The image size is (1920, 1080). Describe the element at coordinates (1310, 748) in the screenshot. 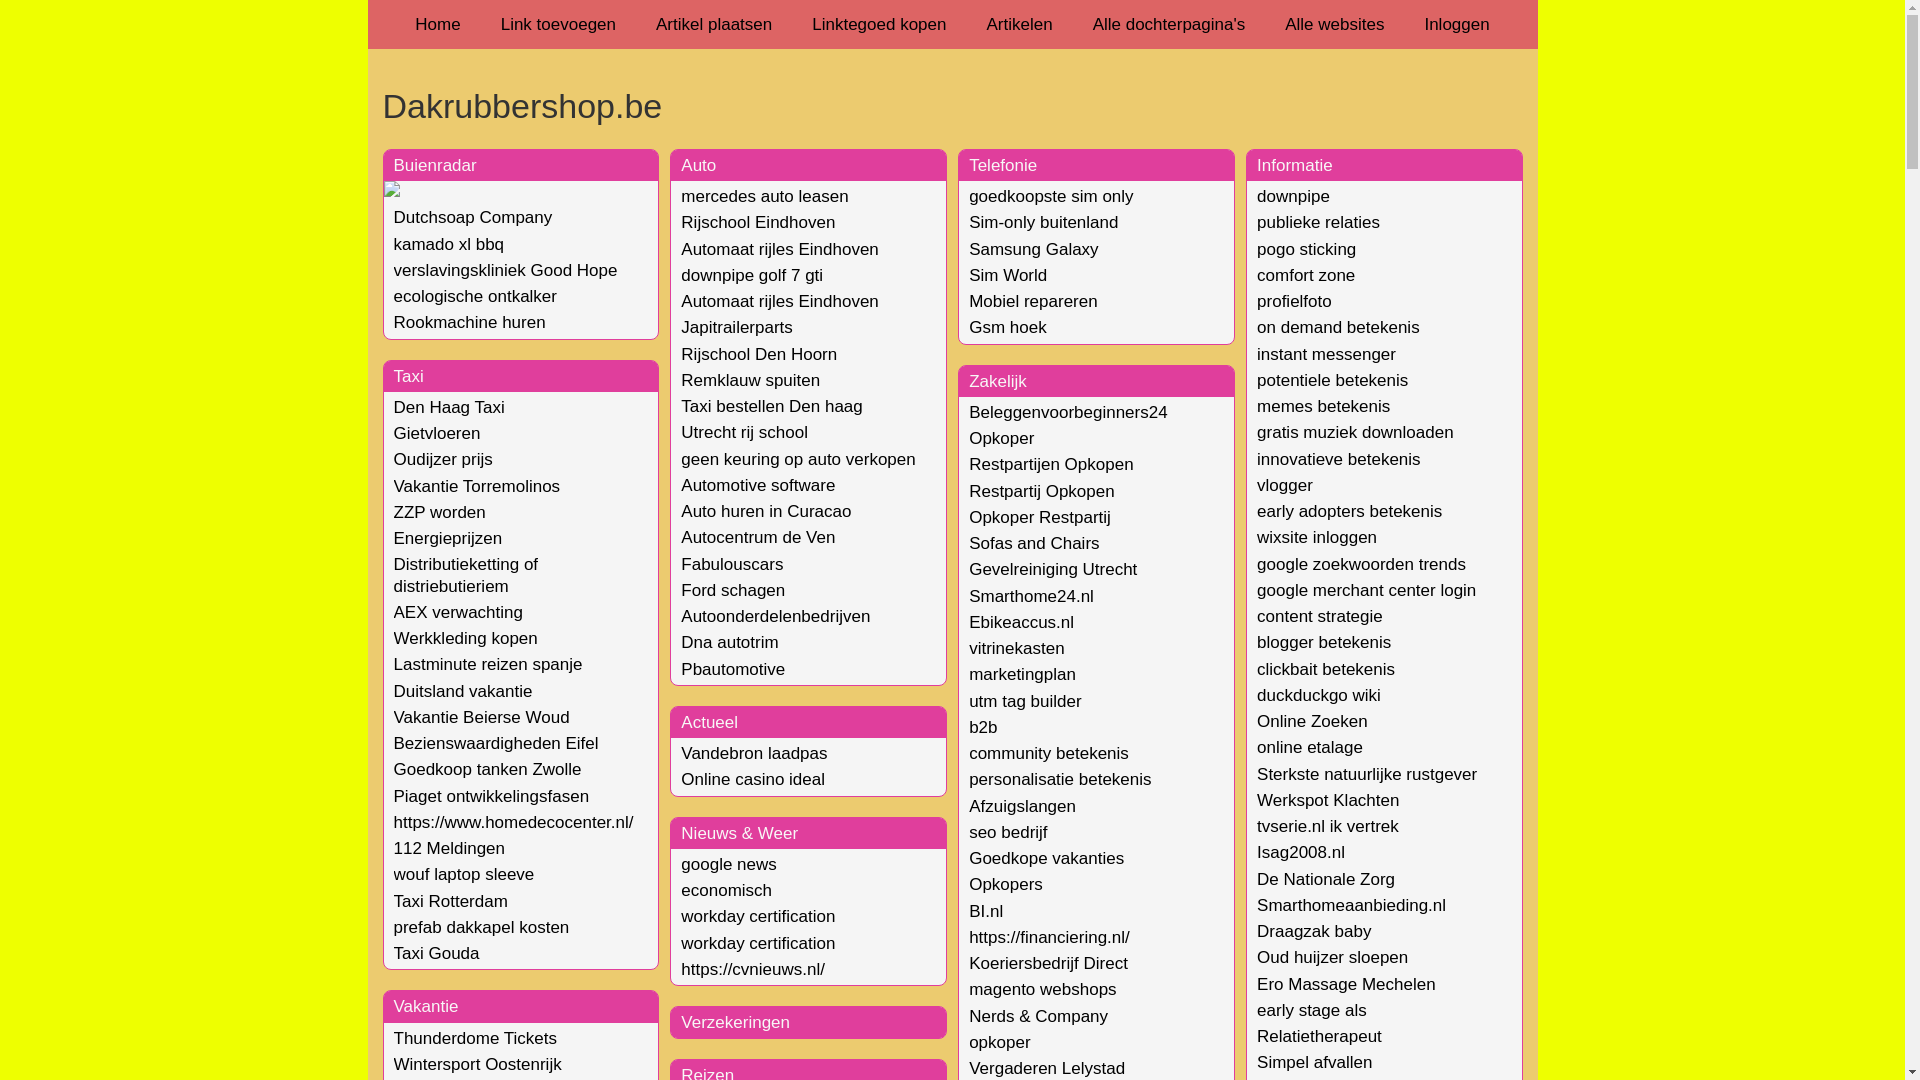

I see `online etalage` at that location.